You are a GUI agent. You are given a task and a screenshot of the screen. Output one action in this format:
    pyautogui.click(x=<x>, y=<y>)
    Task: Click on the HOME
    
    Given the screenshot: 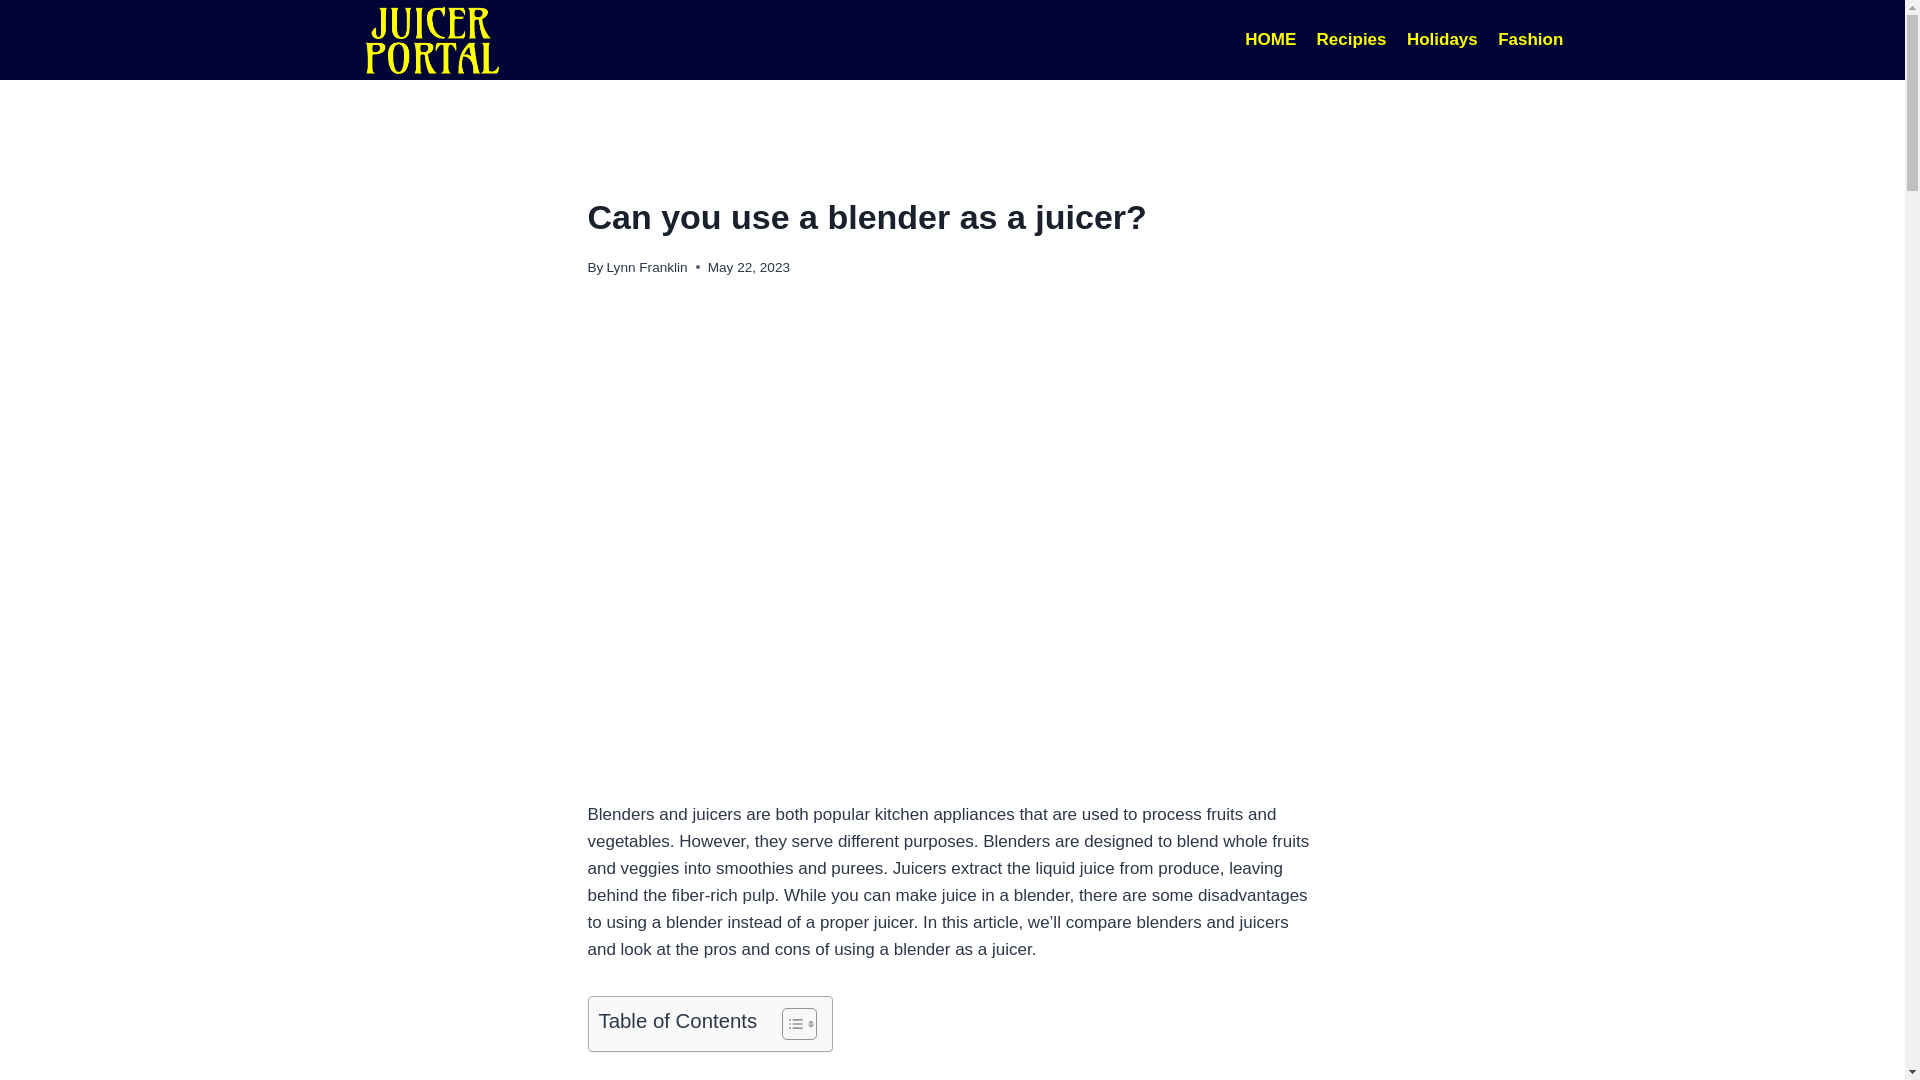 What is the action you would take?
    pyautogui.click(x=1270, y=40)
    